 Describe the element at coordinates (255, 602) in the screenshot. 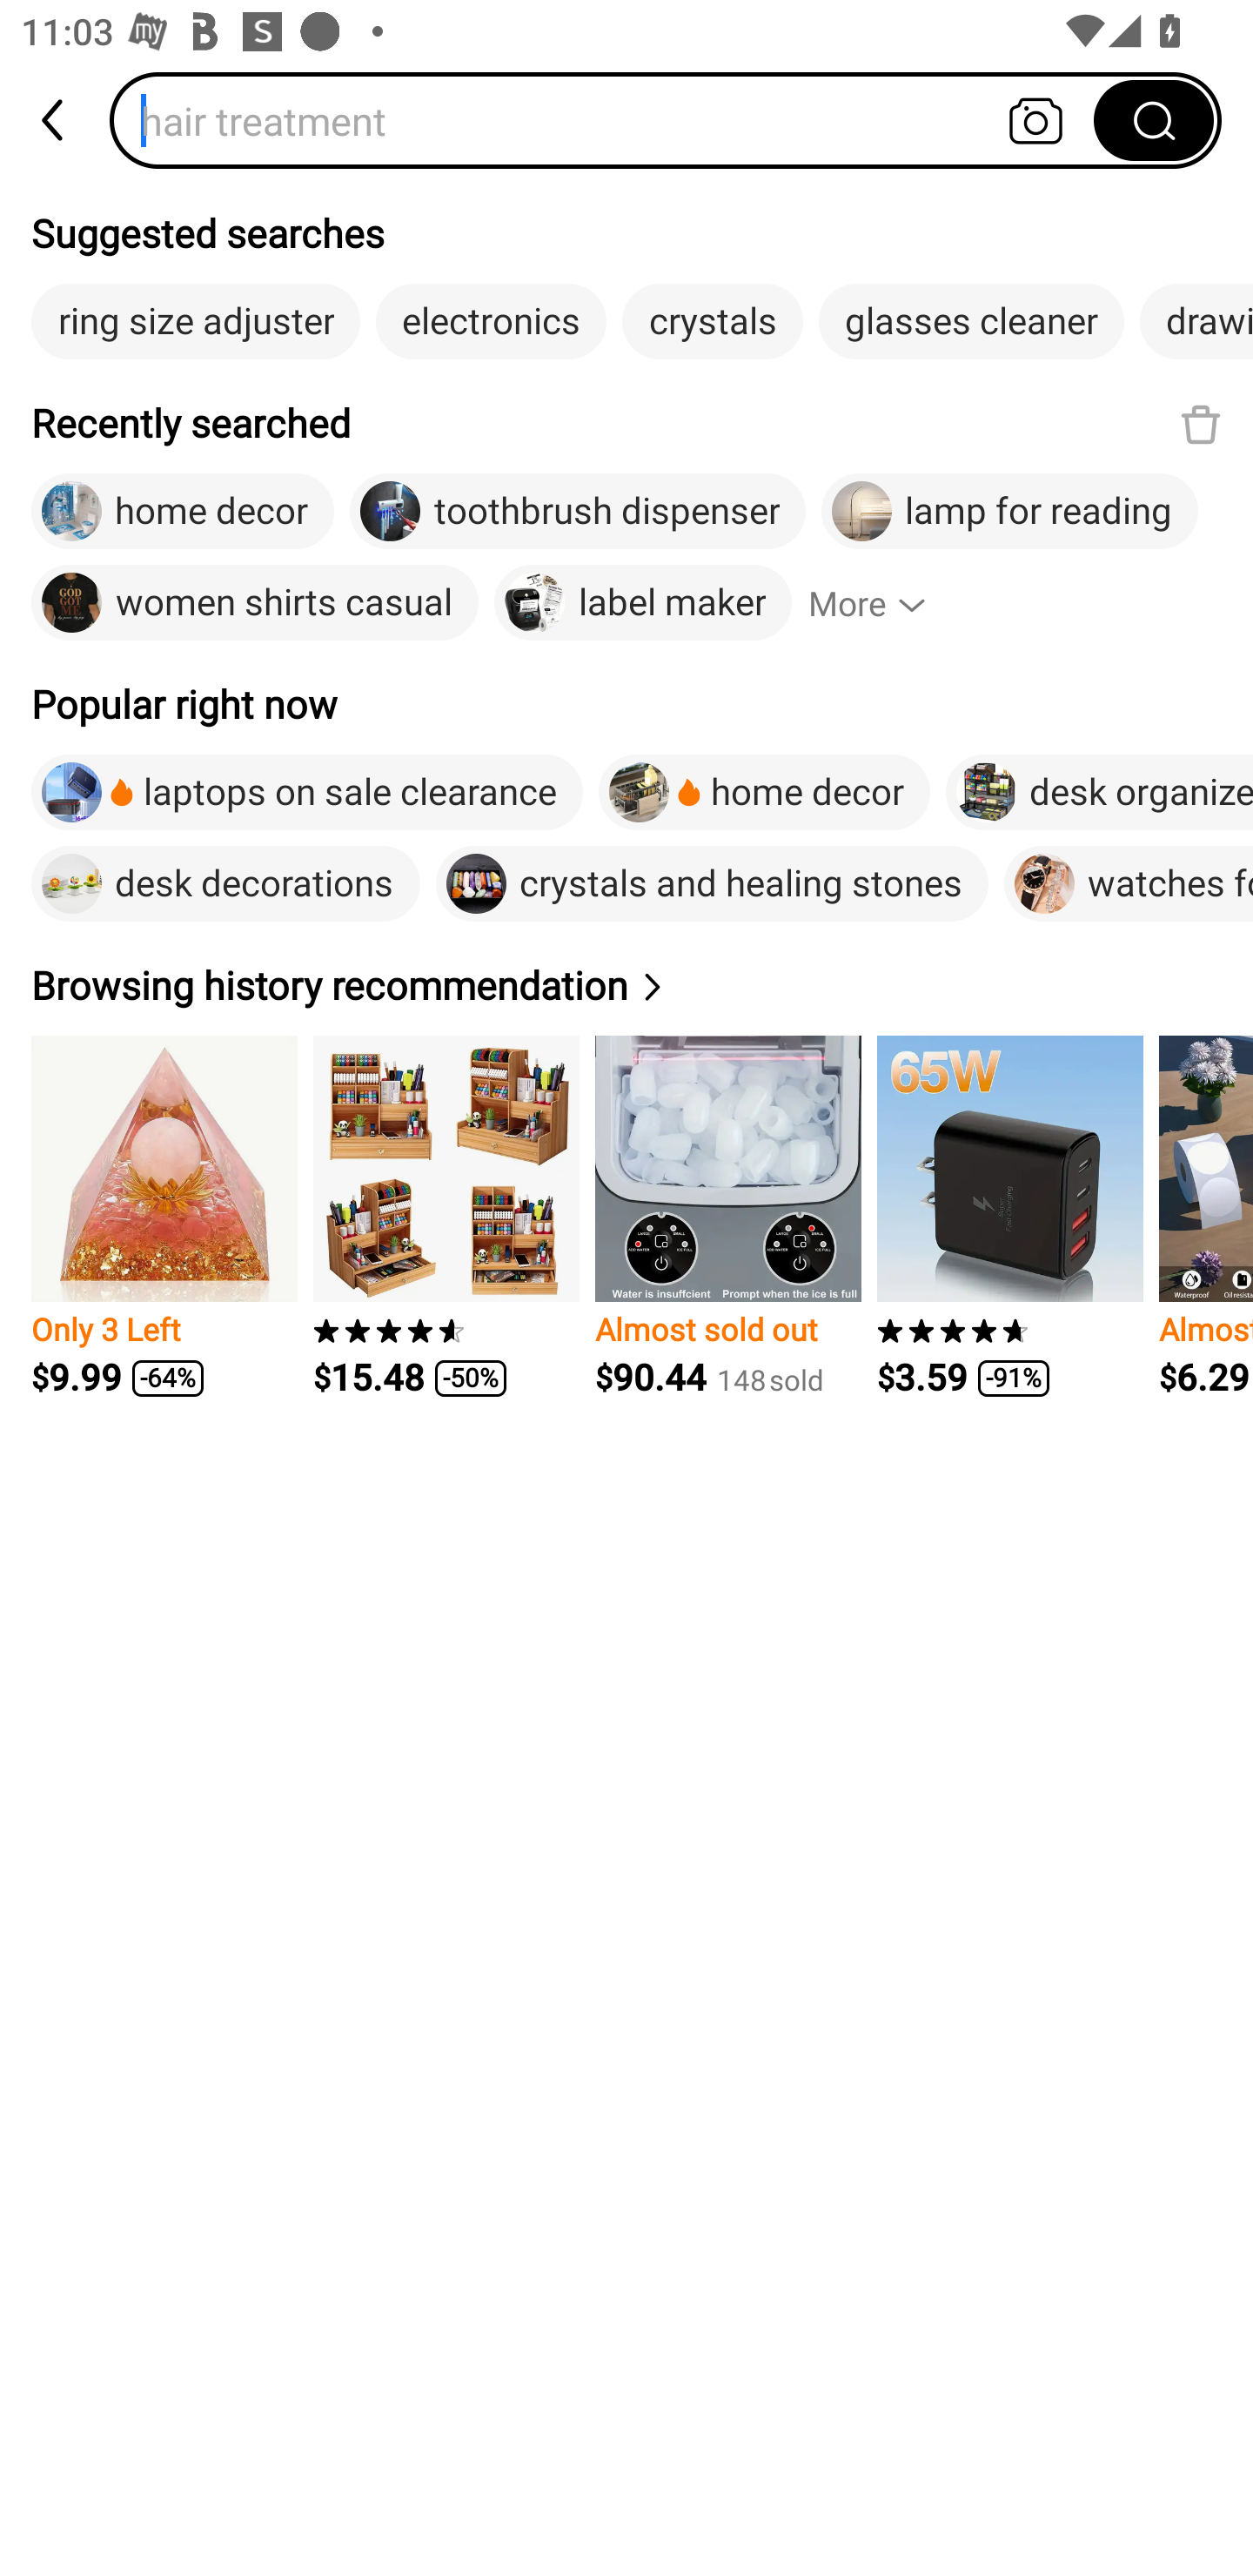

I see `women shirts casual` at that location.